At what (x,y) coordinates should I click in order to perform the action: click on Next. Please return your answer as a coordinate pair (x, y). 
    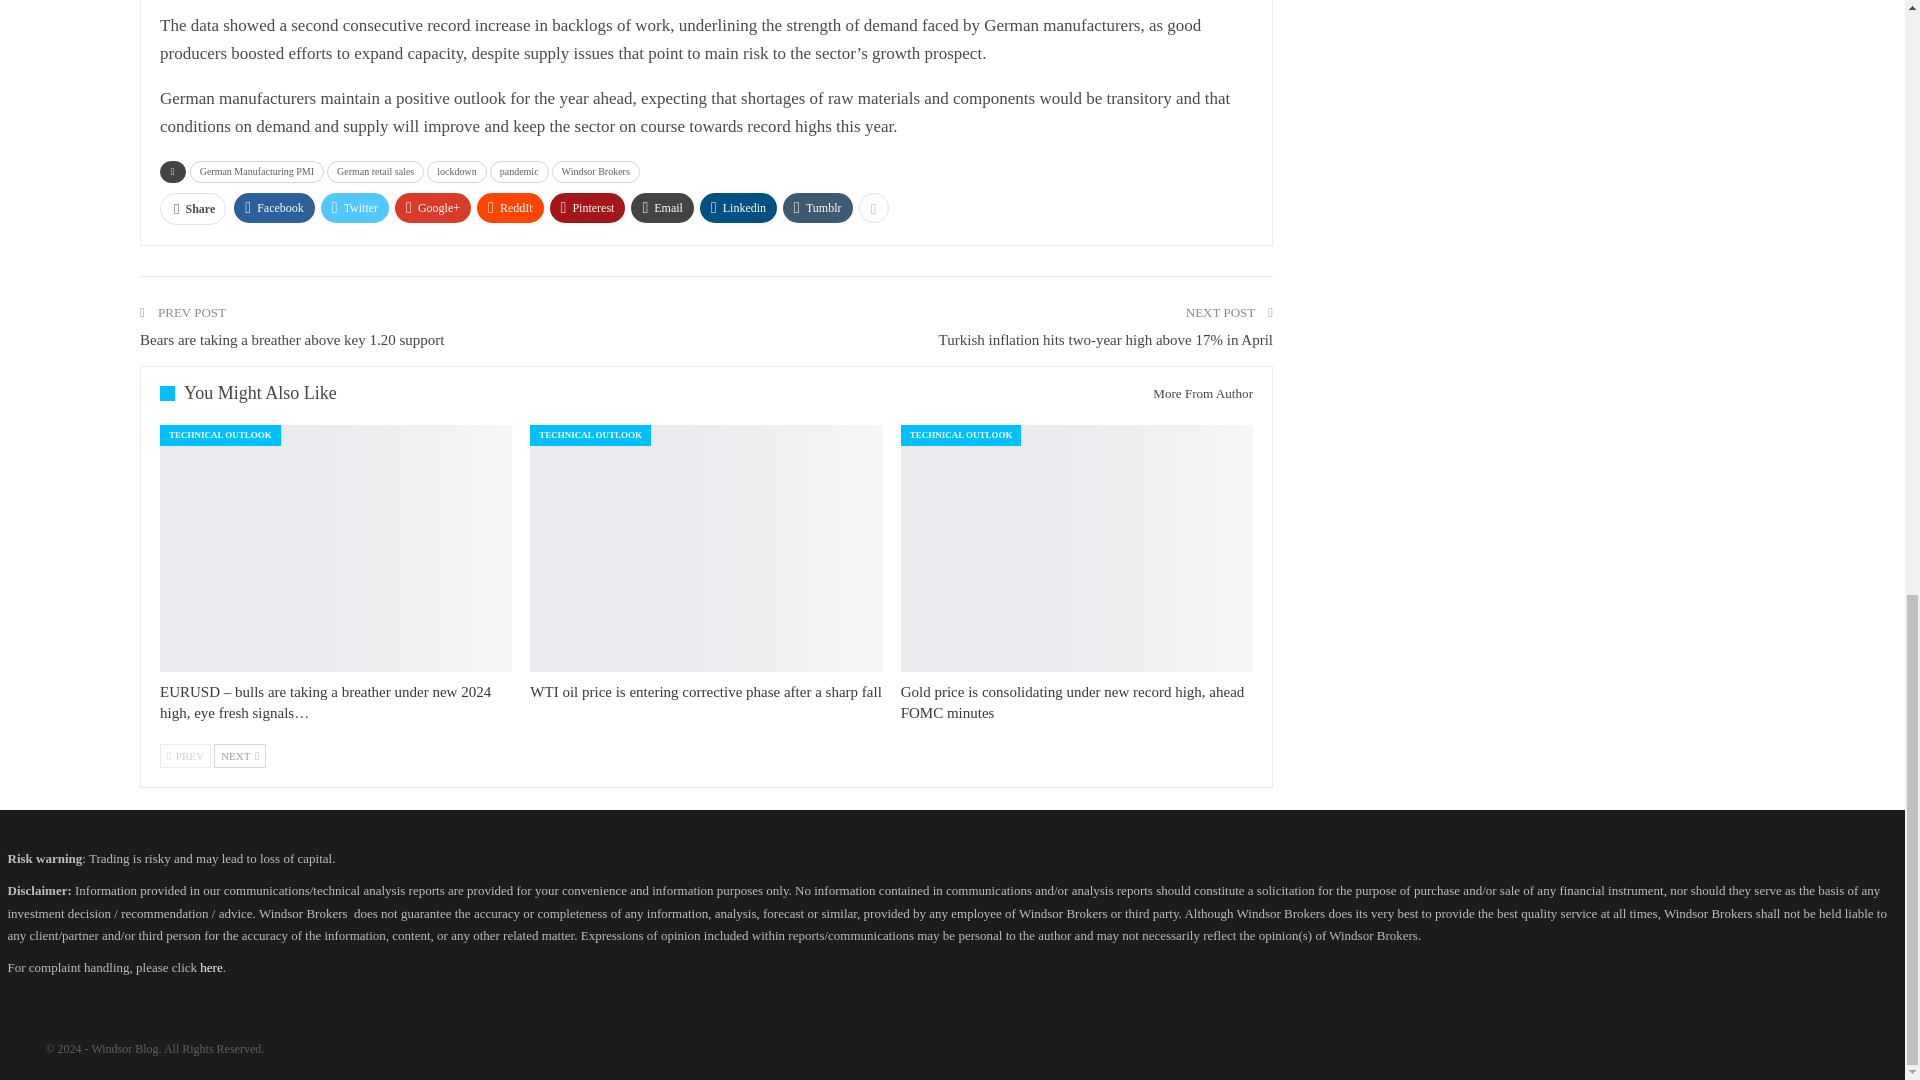
    Looking at the image, I should click on (240, 756).